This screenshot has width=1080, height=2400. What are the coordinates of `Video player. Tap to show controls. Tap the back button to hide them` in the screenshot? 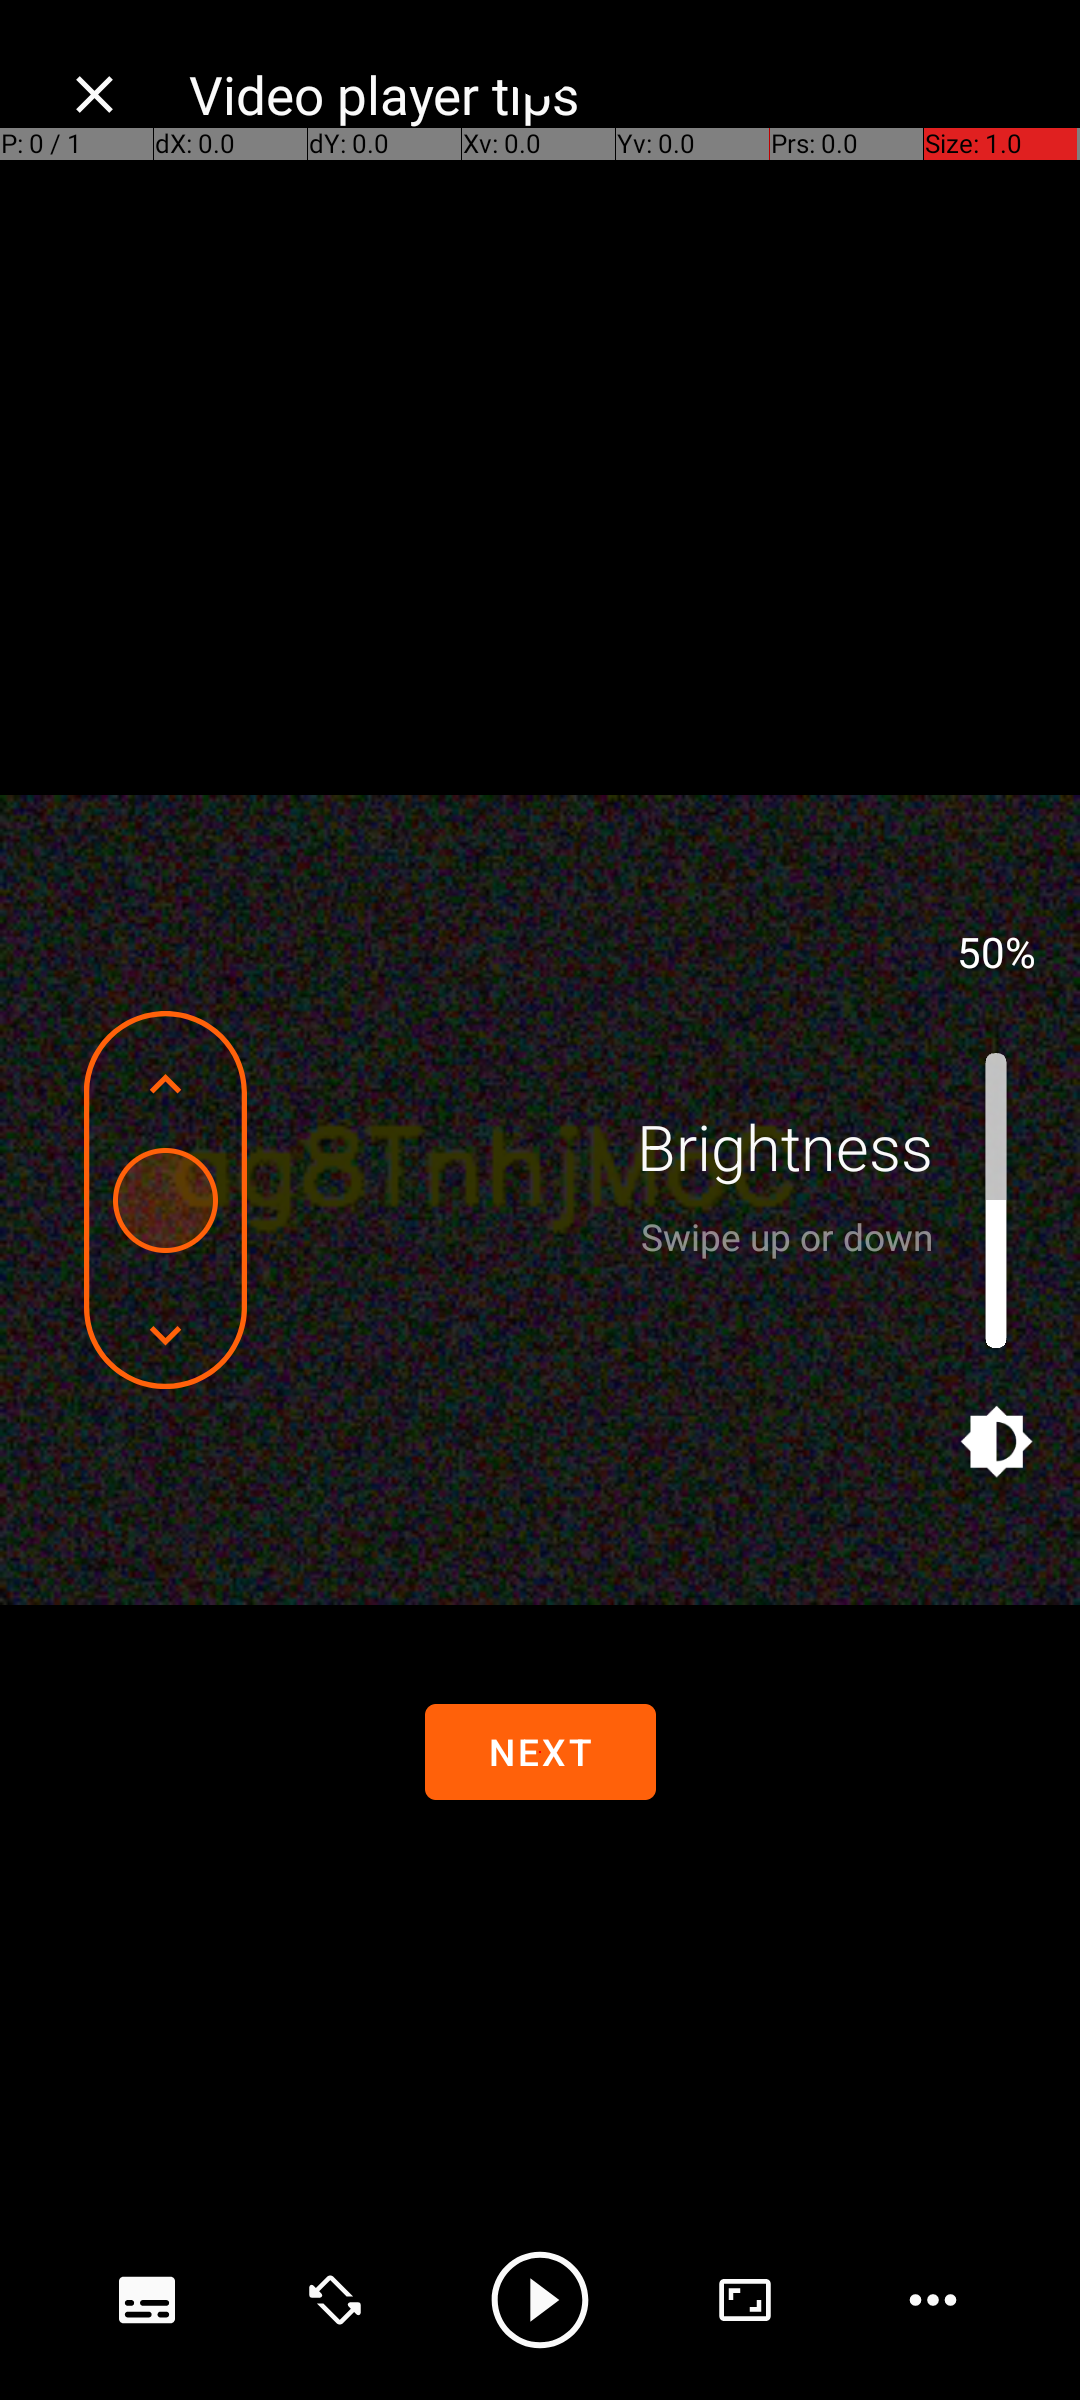 It's located at (540, 1200).